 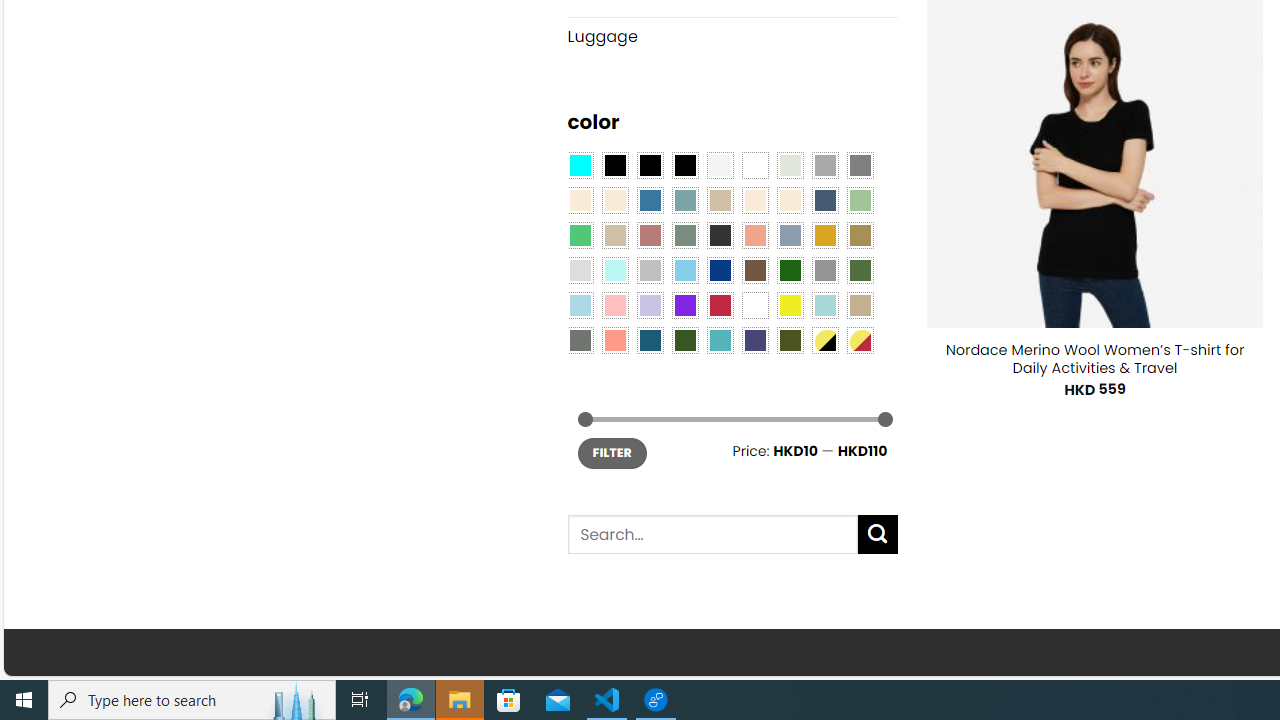 What do you see at coordinates (650, 339) in the screenshot?
I see `Capri Blue` at bounding box center [650, 339].